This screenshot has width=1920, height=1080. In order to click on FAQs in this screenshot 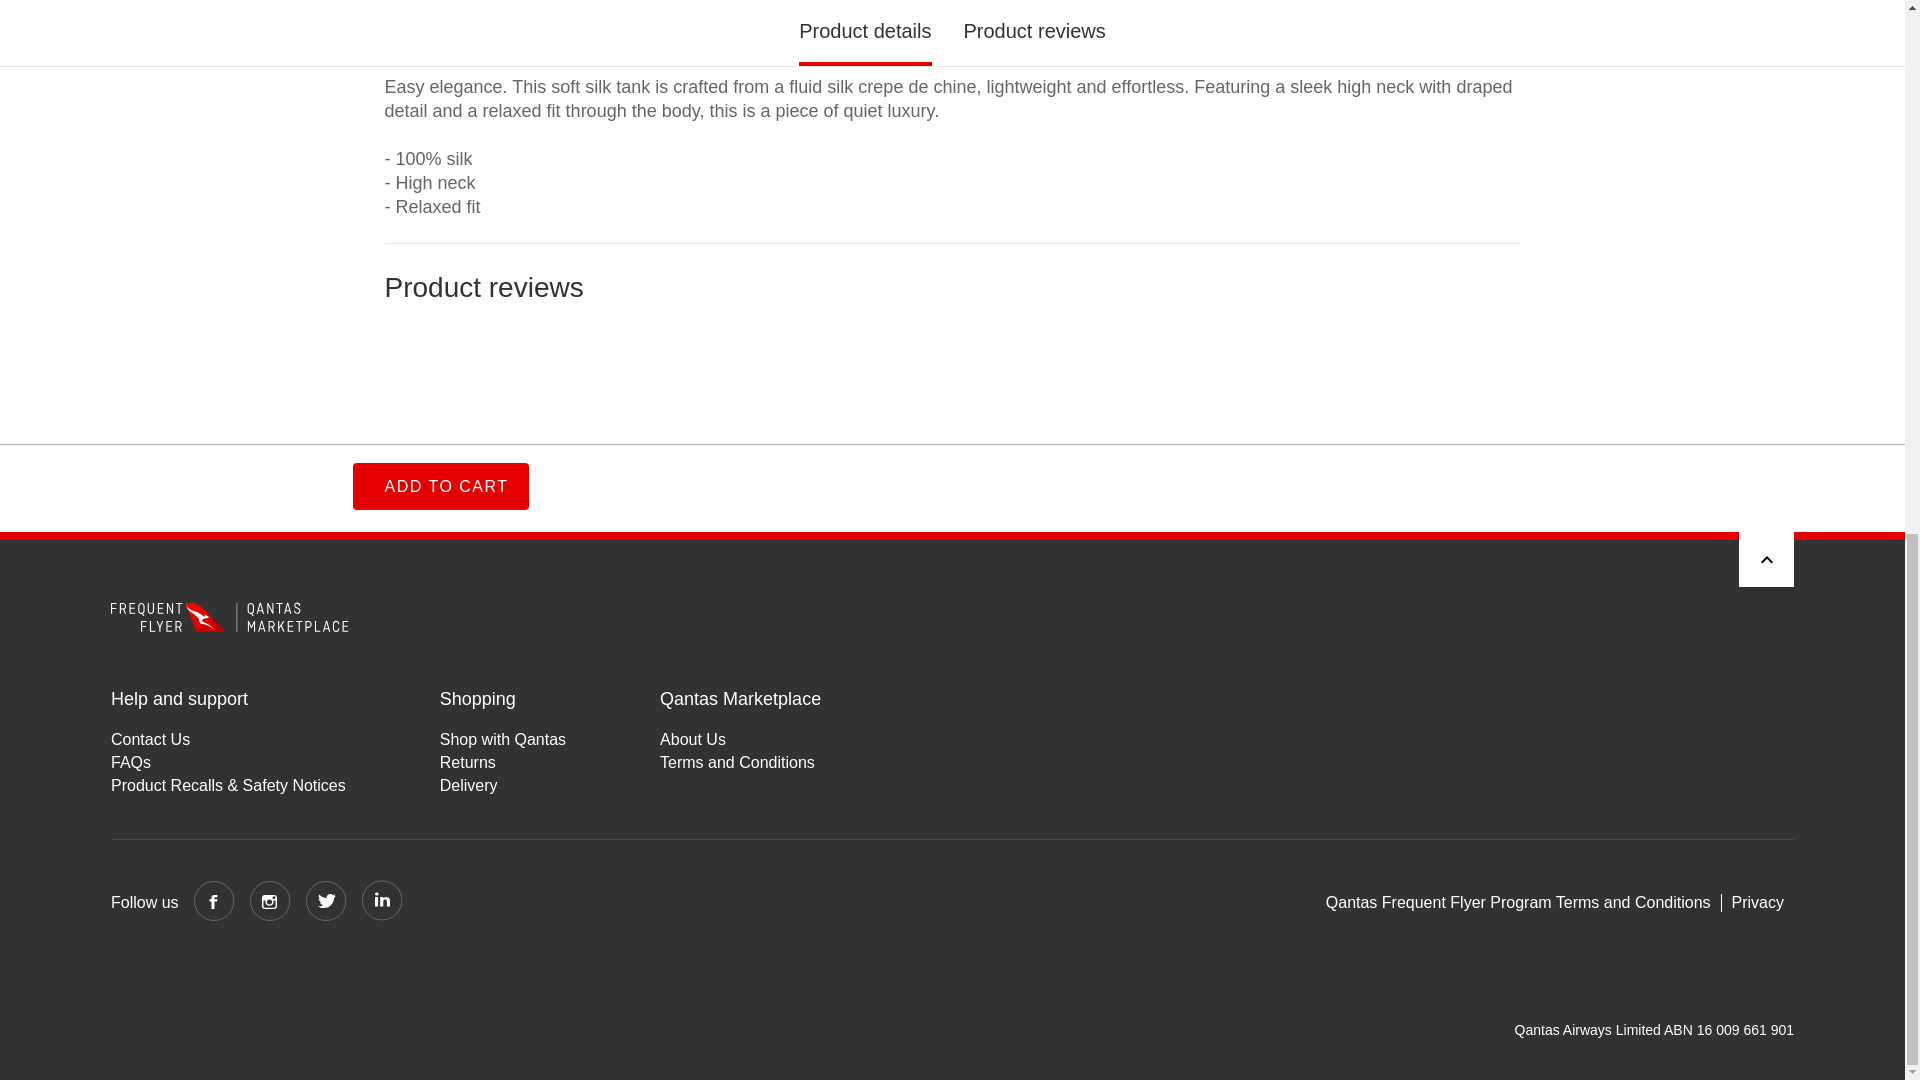, I will do `click(228, 762)`.